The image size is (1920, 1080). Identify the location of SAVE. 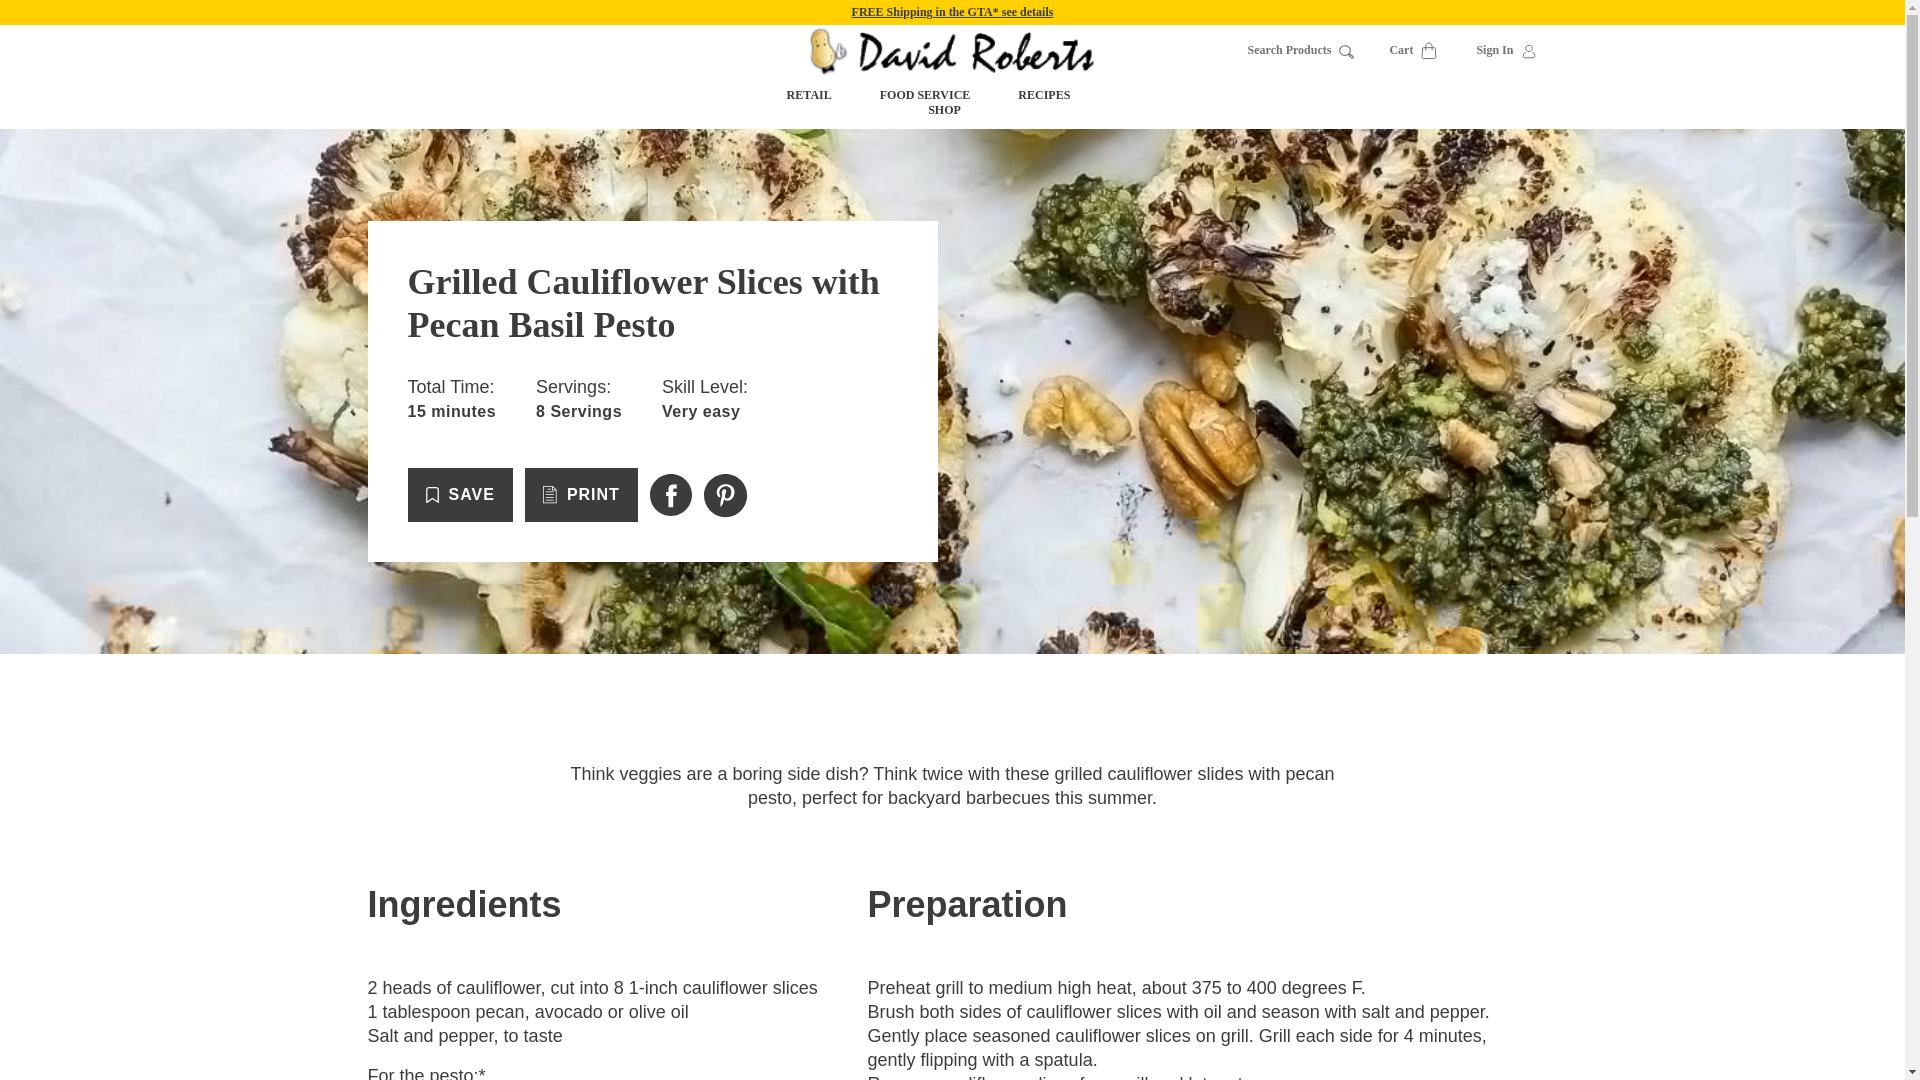
(460, 494).